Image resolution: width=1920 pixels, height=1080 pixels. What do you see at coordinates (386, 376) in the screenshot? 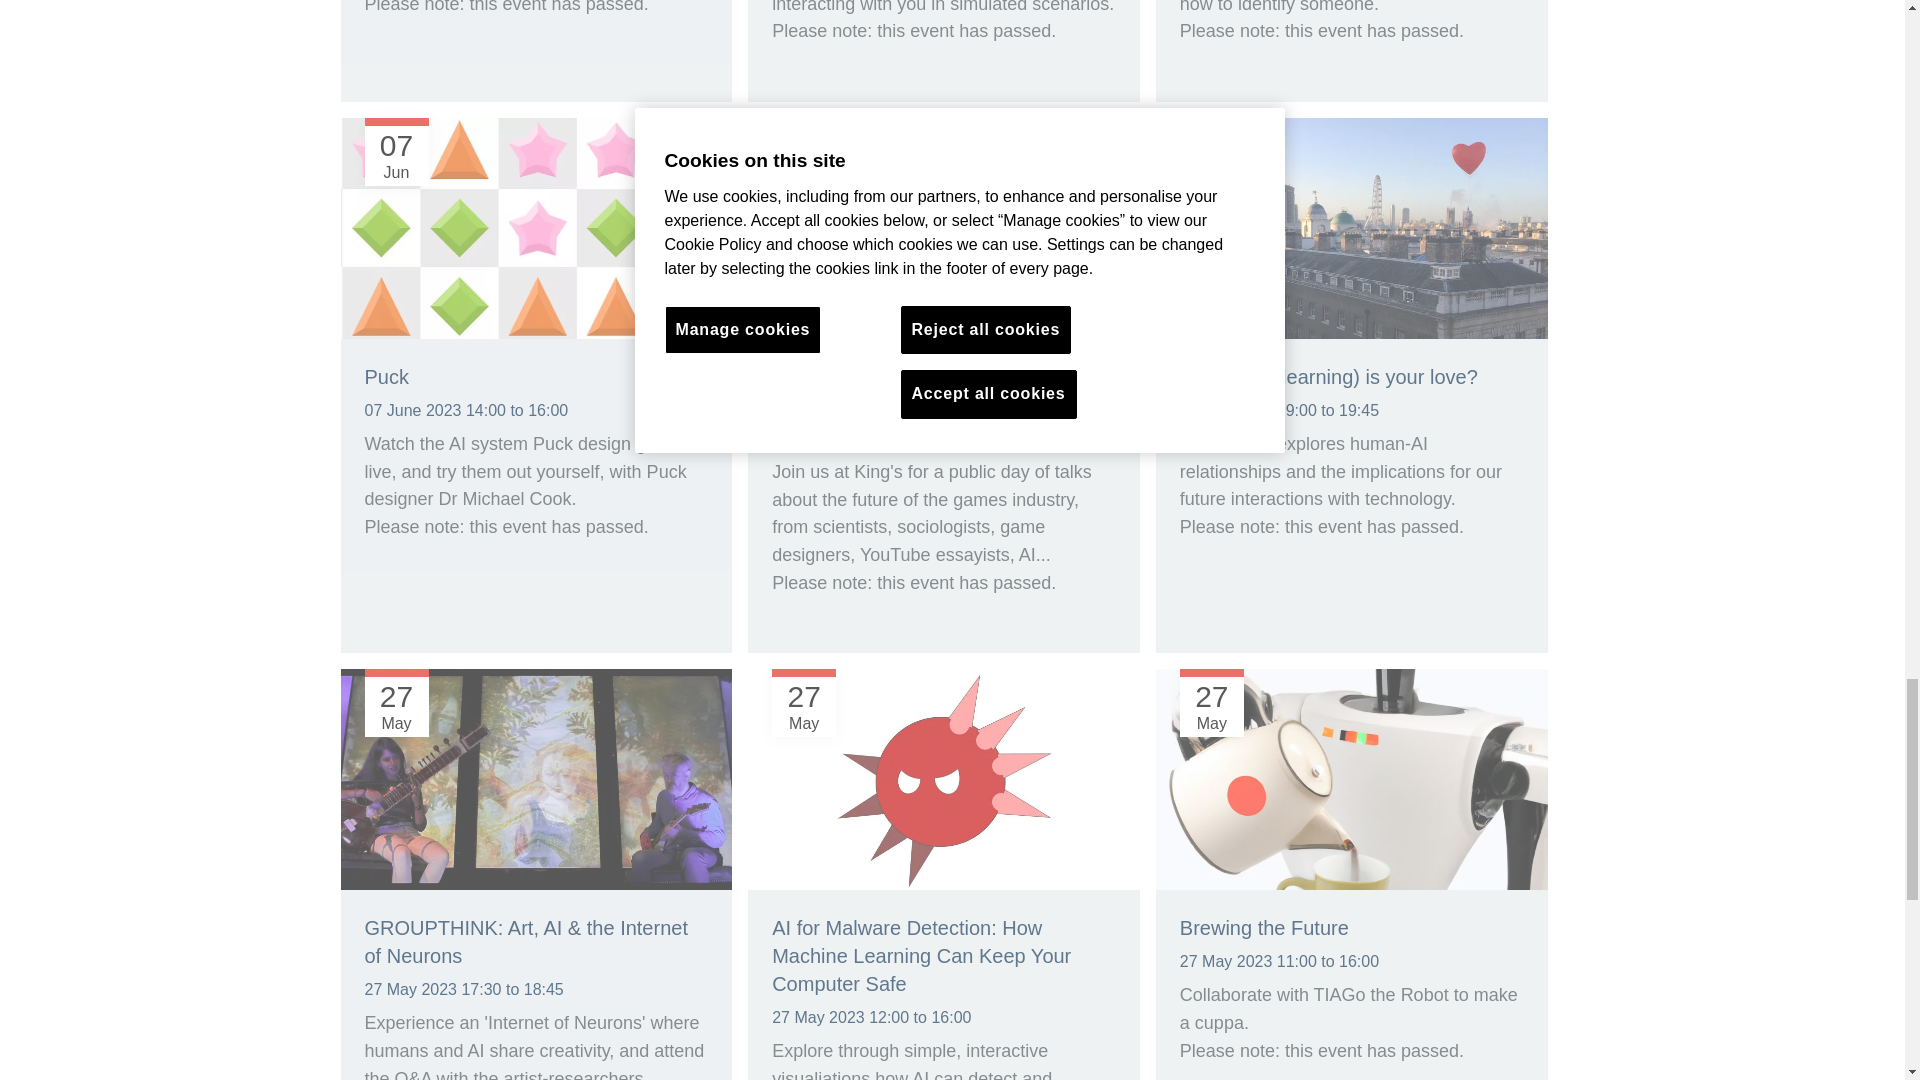
I see `Puck` at bounding box center [386, 376].